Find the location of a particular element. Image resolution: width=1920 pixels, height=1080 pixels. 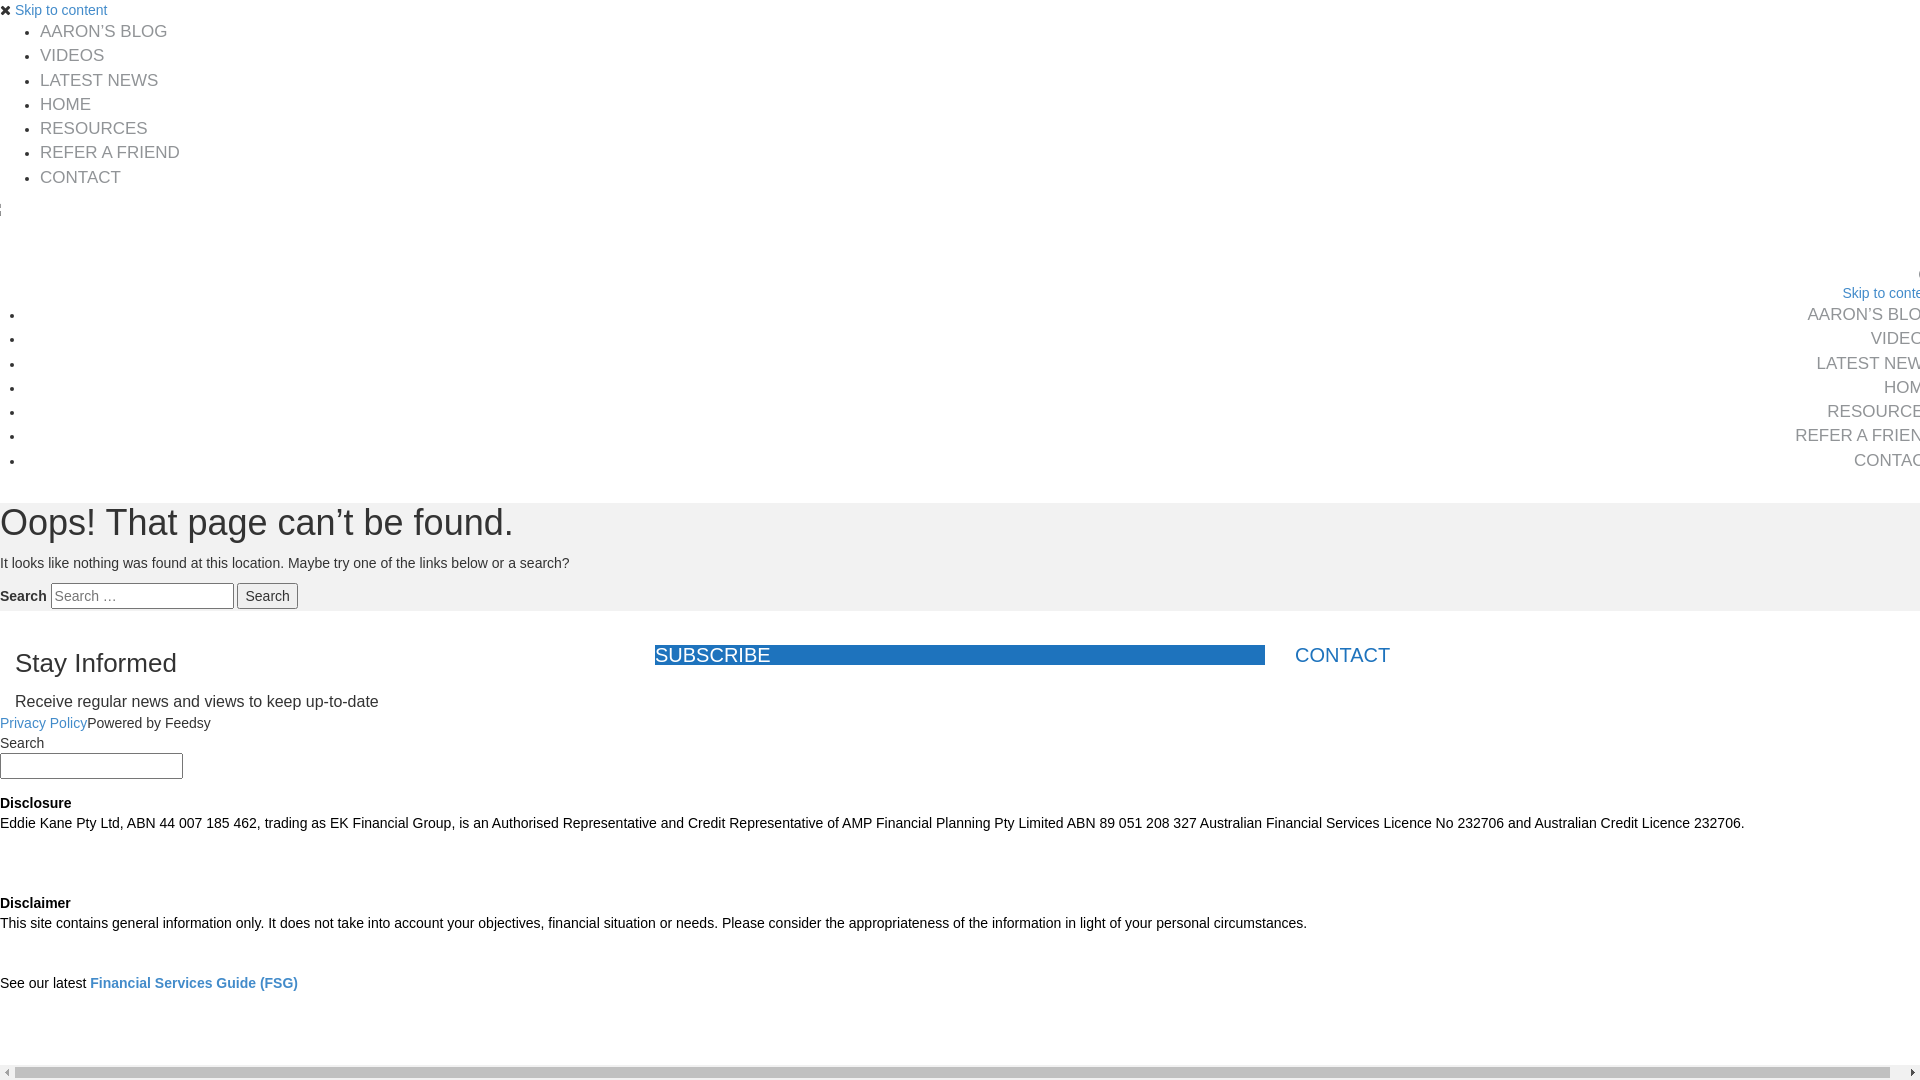

Privacy Policy is located at coordinates (44, 723).